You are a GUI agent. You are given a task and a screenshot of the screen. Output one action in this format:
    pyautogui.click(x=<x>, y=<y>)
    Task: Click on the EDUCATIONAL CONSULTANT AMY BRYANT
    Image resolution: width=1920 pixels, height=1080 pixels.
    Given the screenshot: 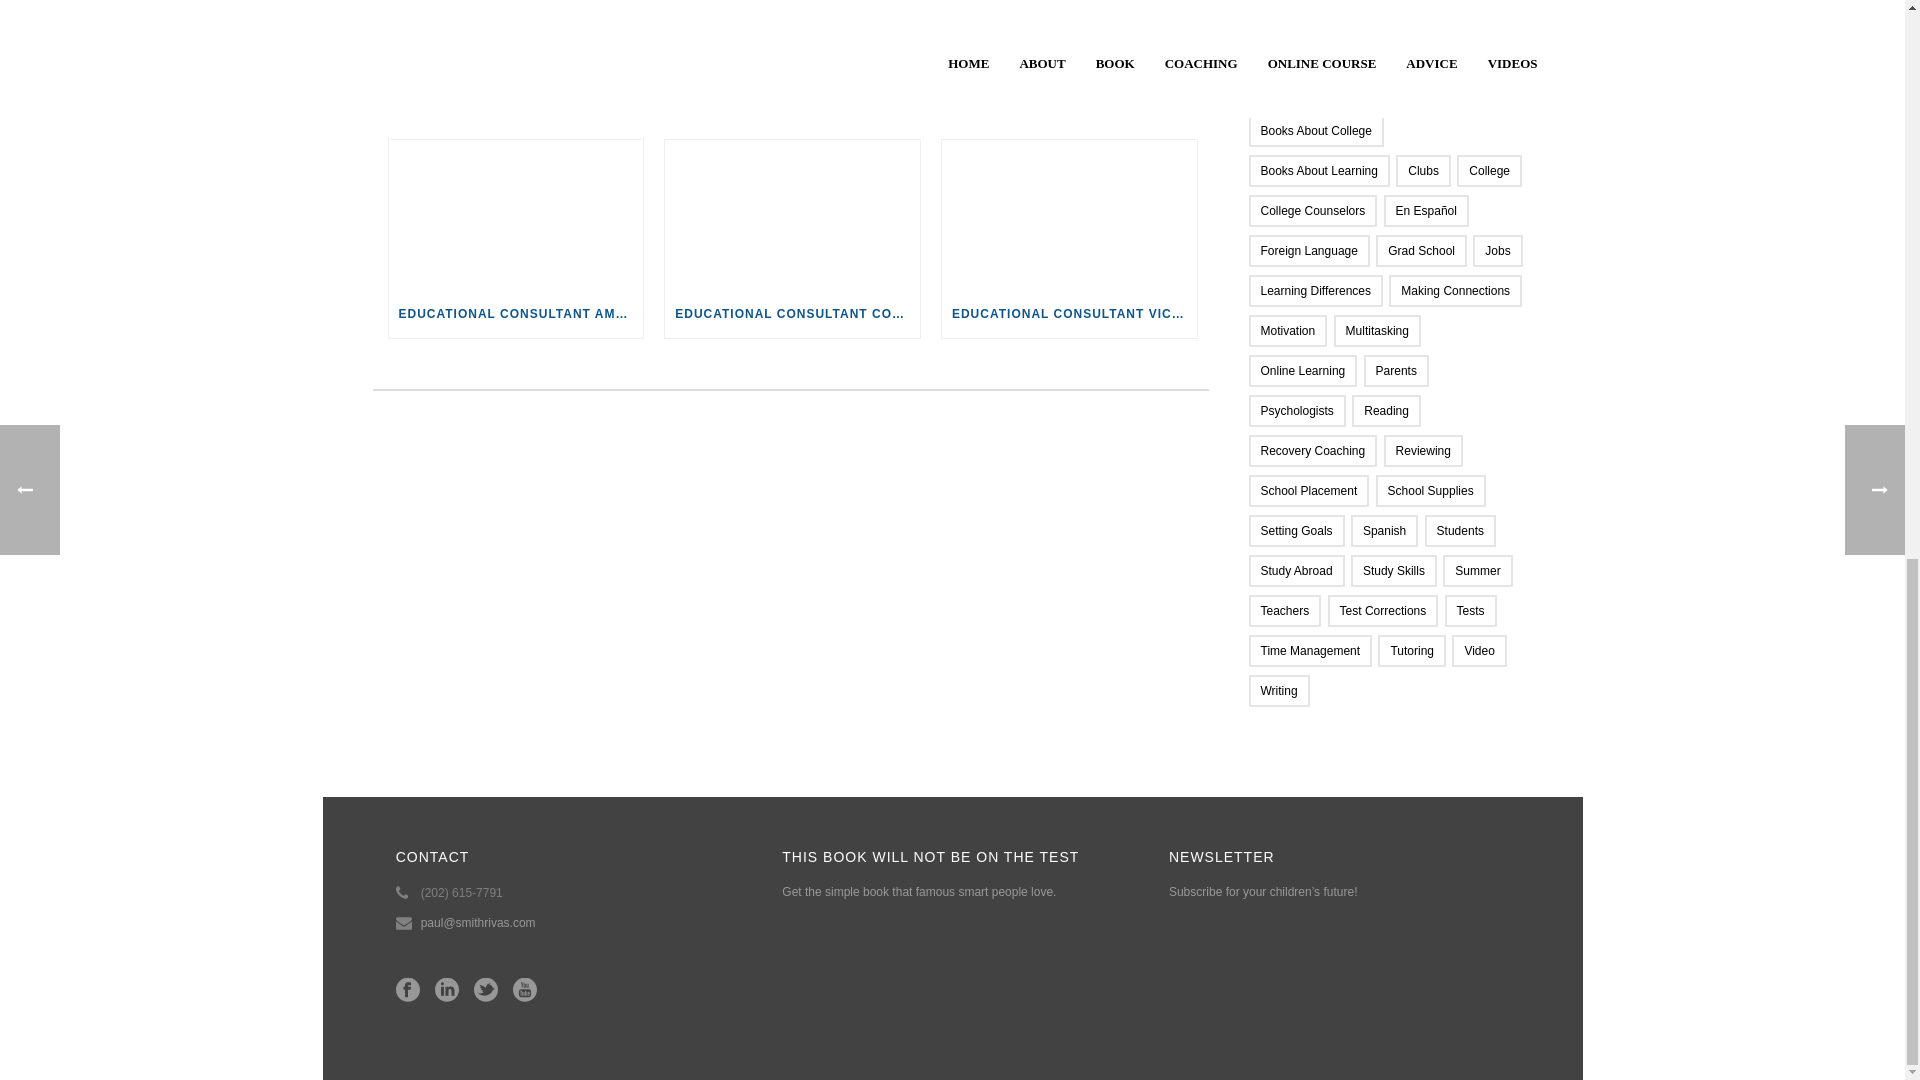 What is the action you would take?
    pyautogui.click(x=515, y=314)
    